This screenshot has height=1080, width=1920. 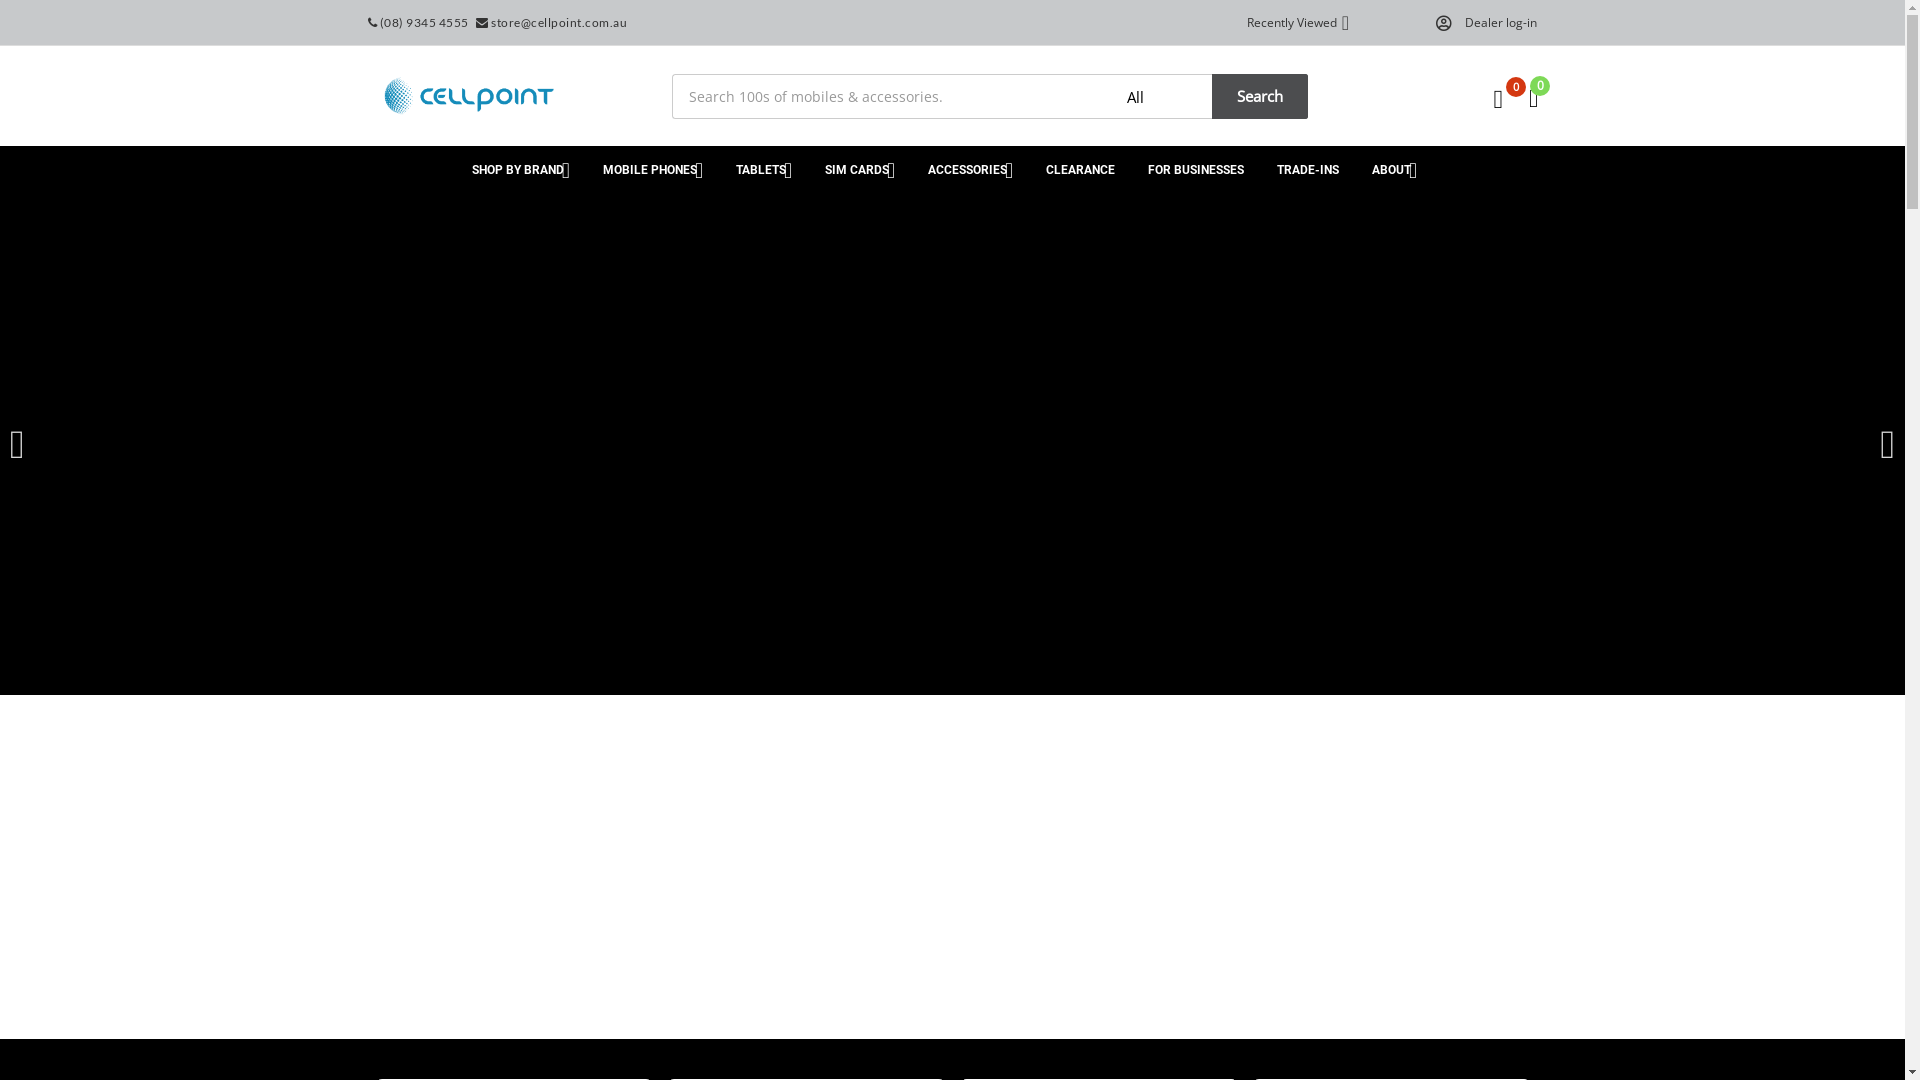 I want to click on ABOUT, so click(x=1400, y=170).